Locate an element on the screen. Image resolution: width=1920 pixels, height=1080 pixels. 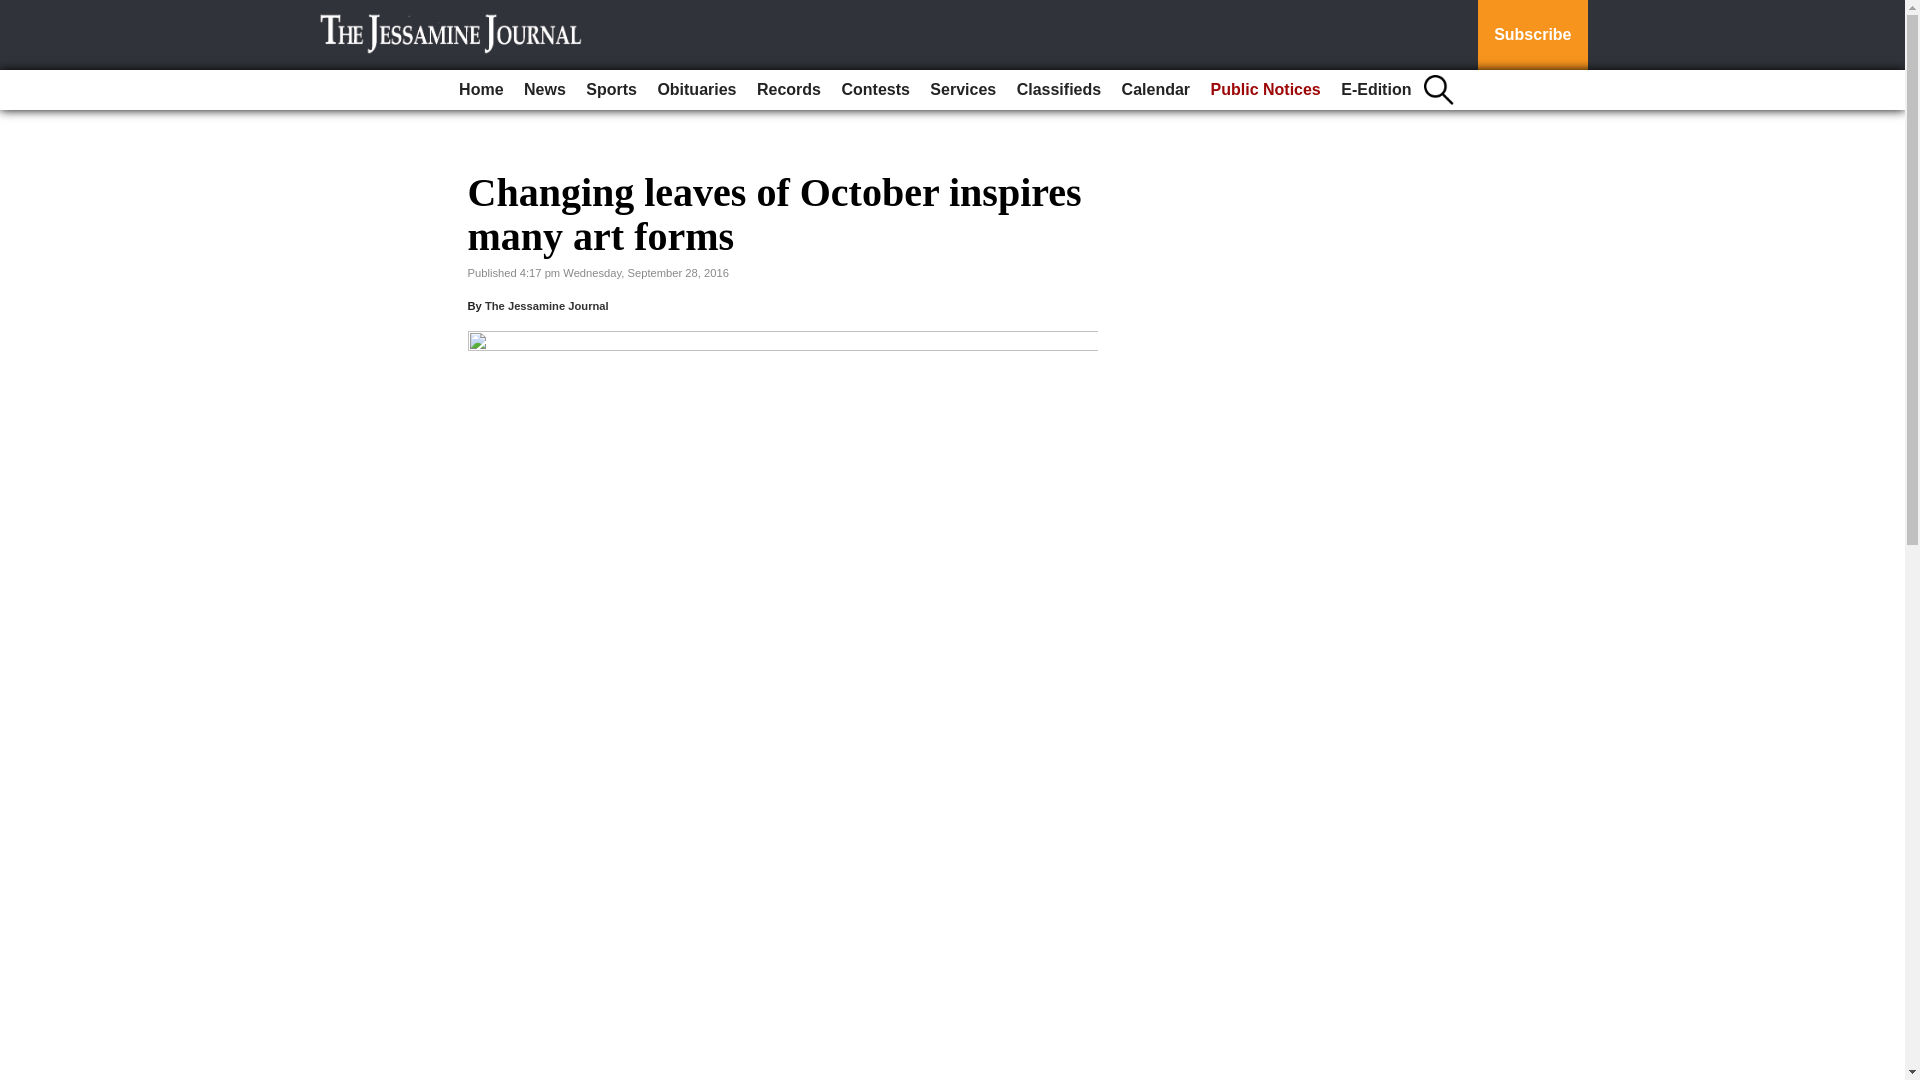
Home is located at coordinates (480, 90).